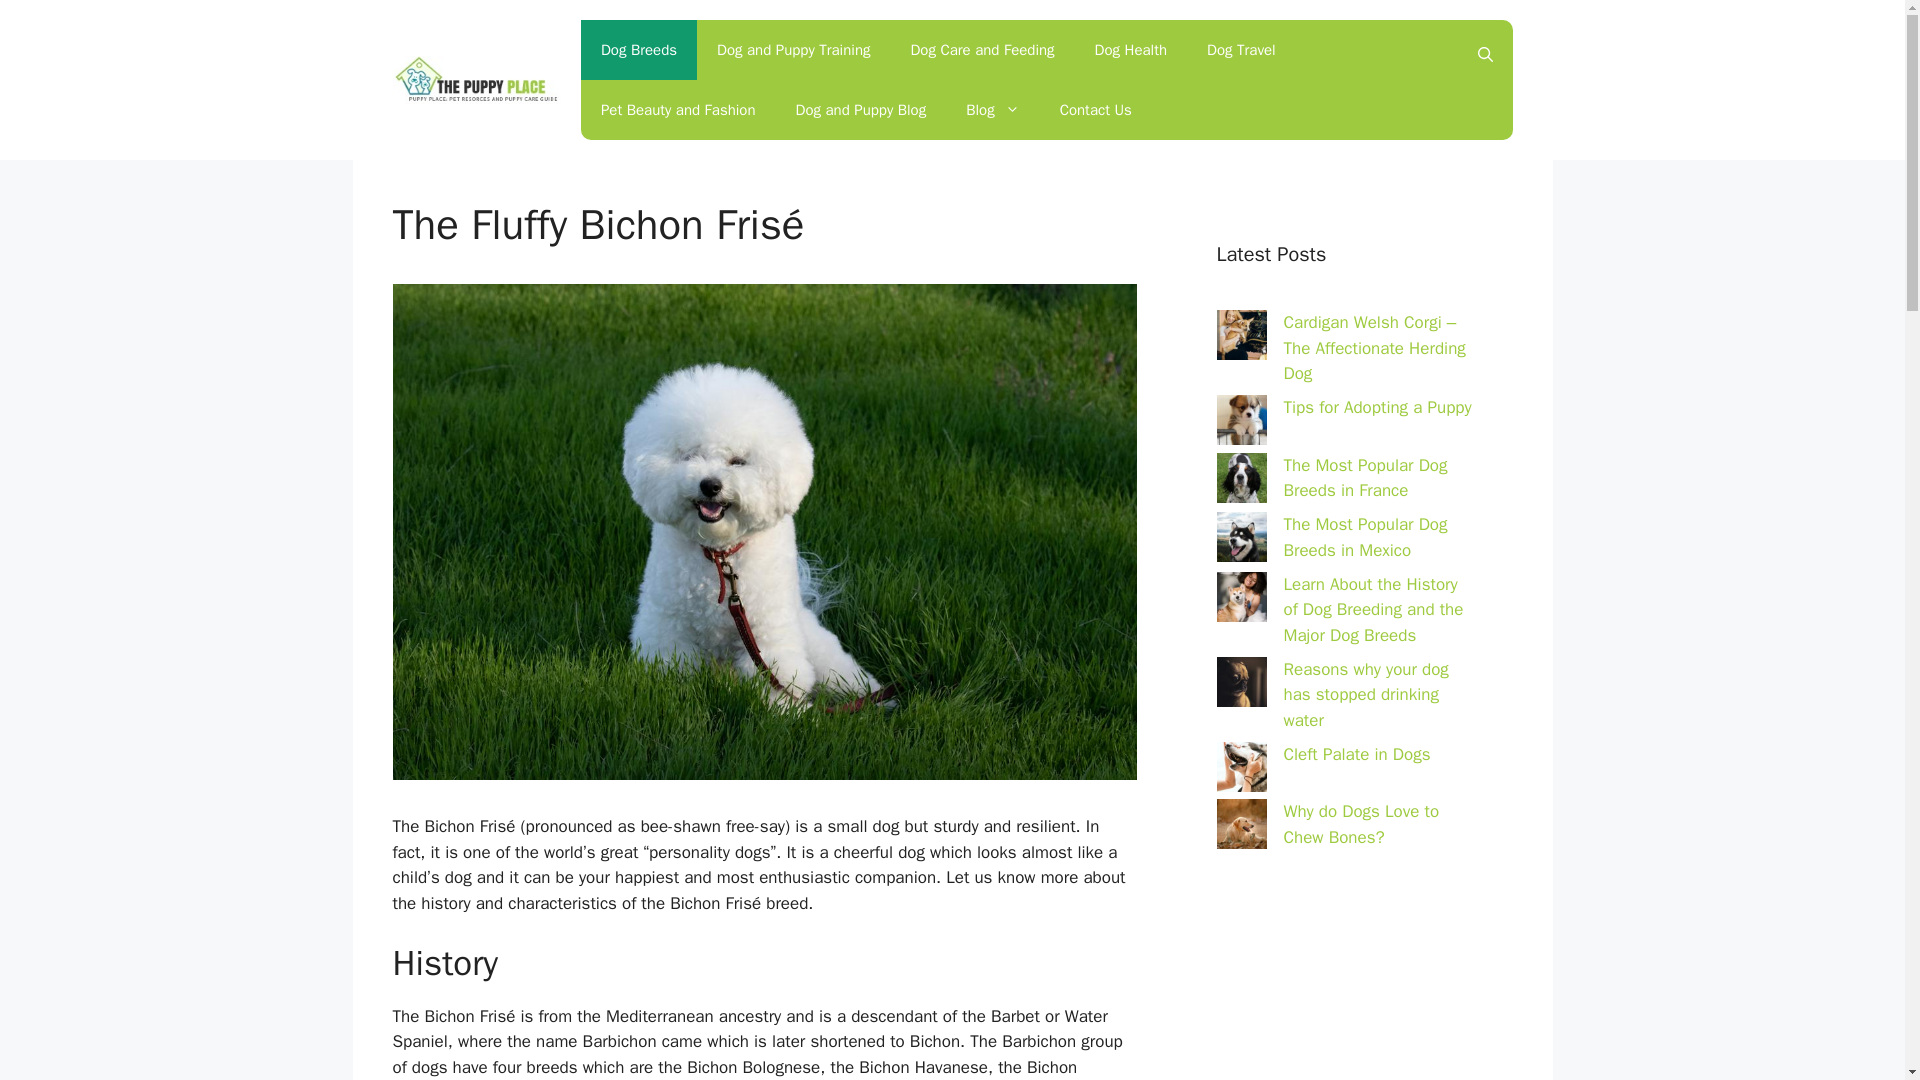 The image size is (1920, 1080). Describe the element at coordinates (793, 50) in the screenshot. I see `Dog and Puppy Training` at that location.